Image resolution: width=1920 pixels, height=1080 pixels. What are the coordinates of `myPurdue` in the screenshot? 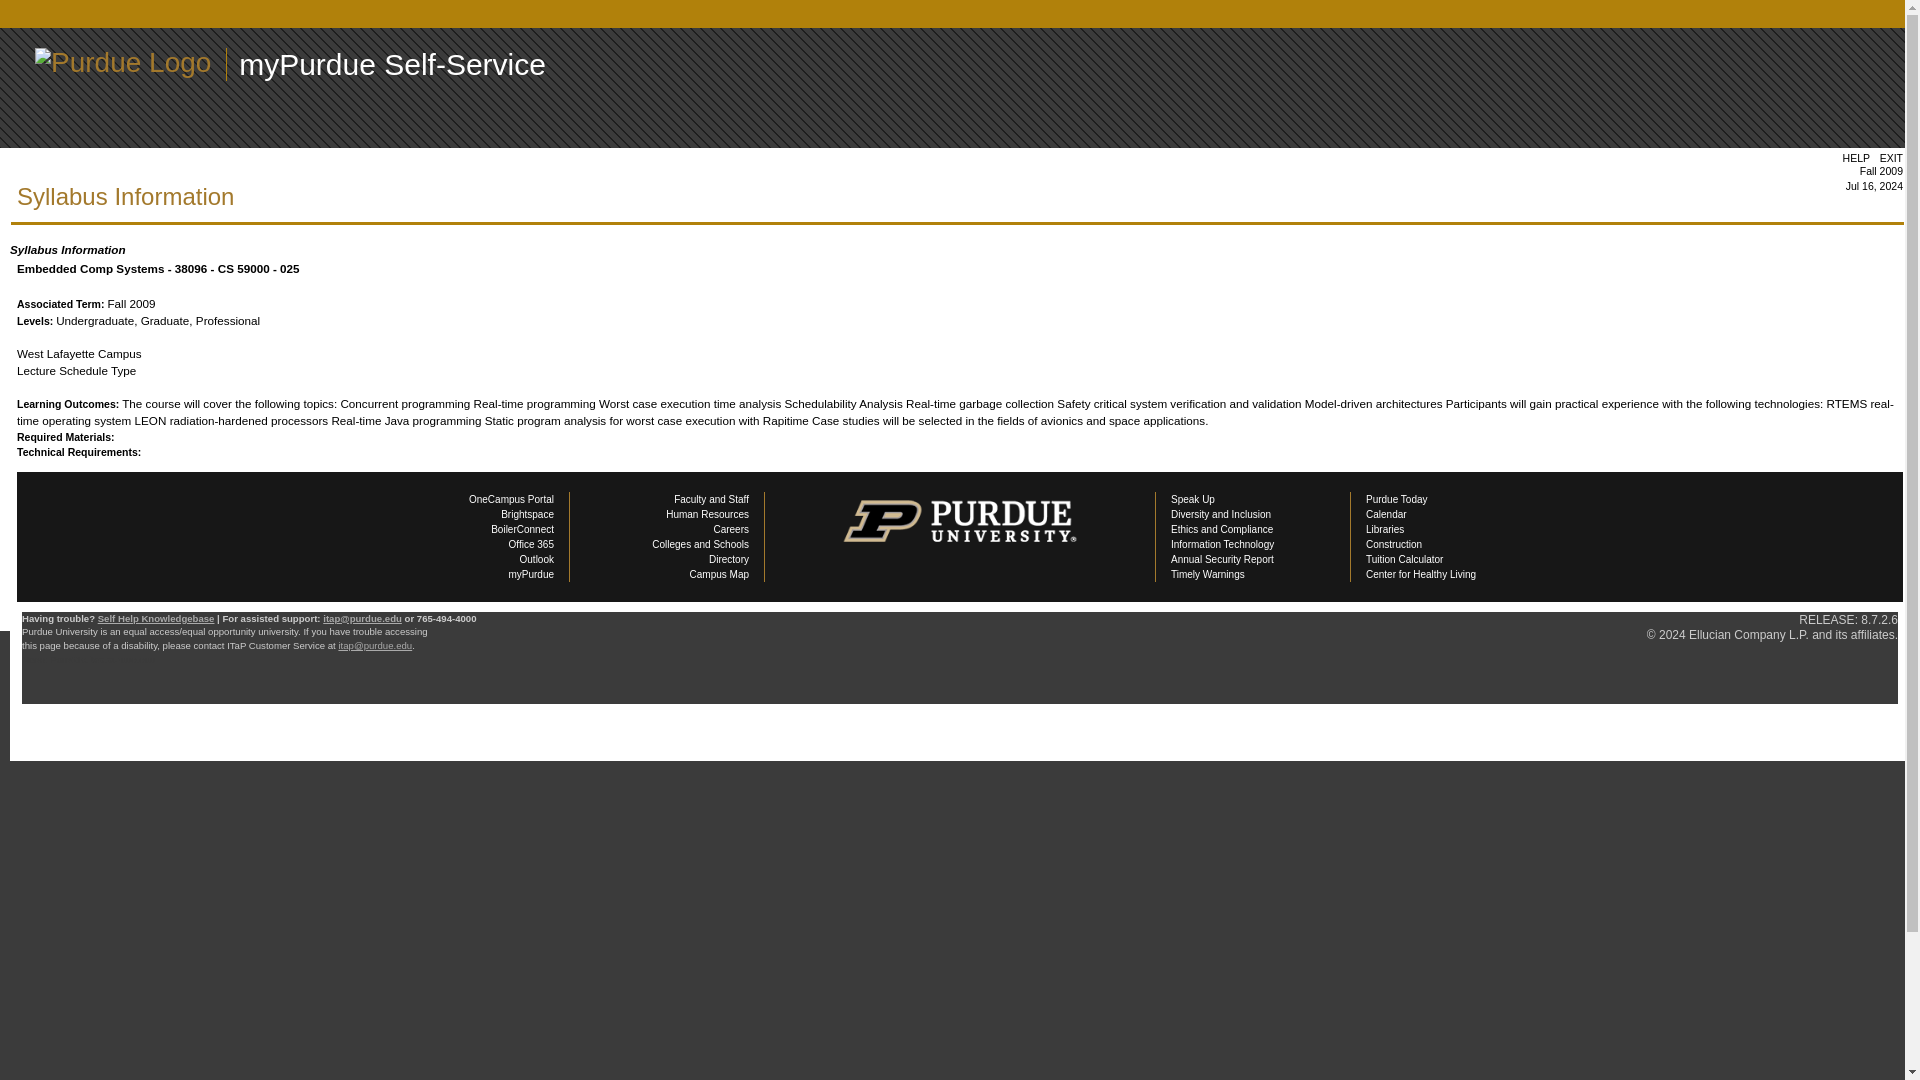 It's located at (531, 574).